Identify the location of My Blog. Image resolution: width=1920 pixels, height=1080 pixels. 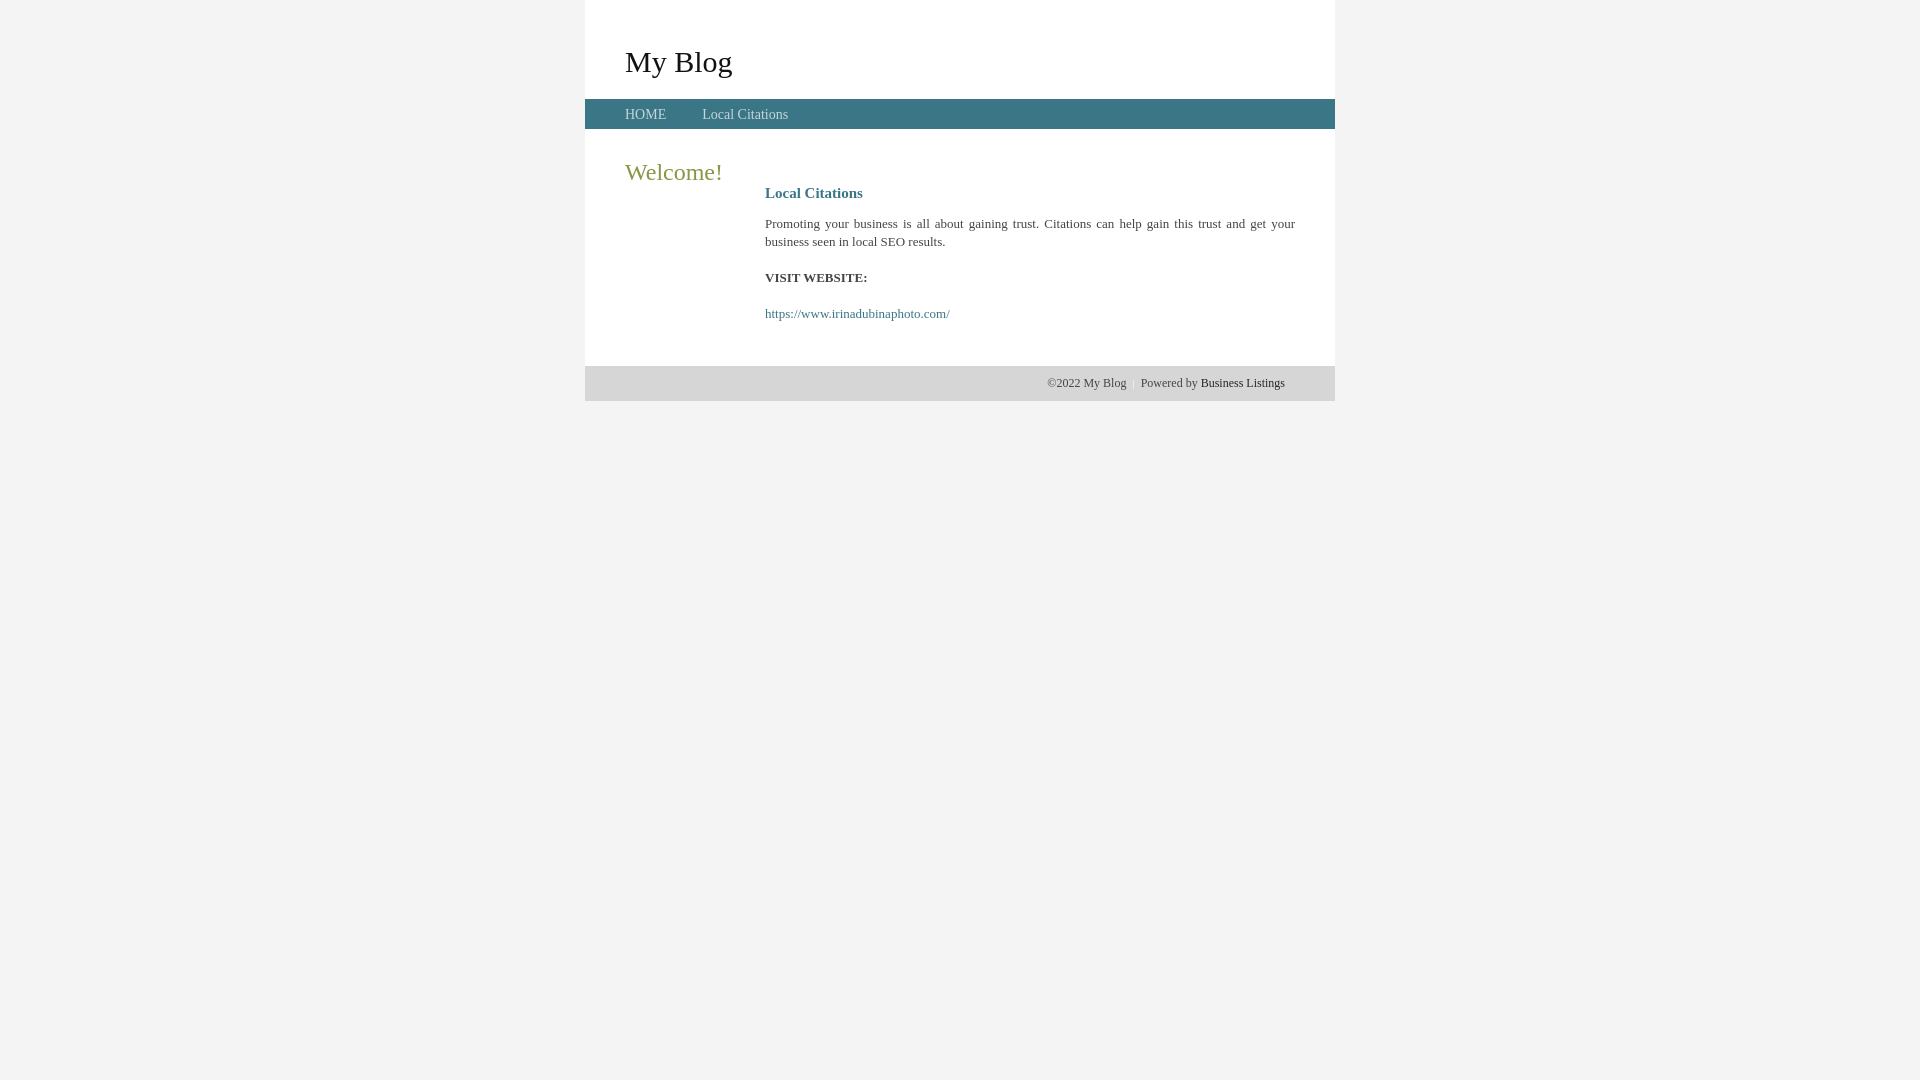
(679, 61).